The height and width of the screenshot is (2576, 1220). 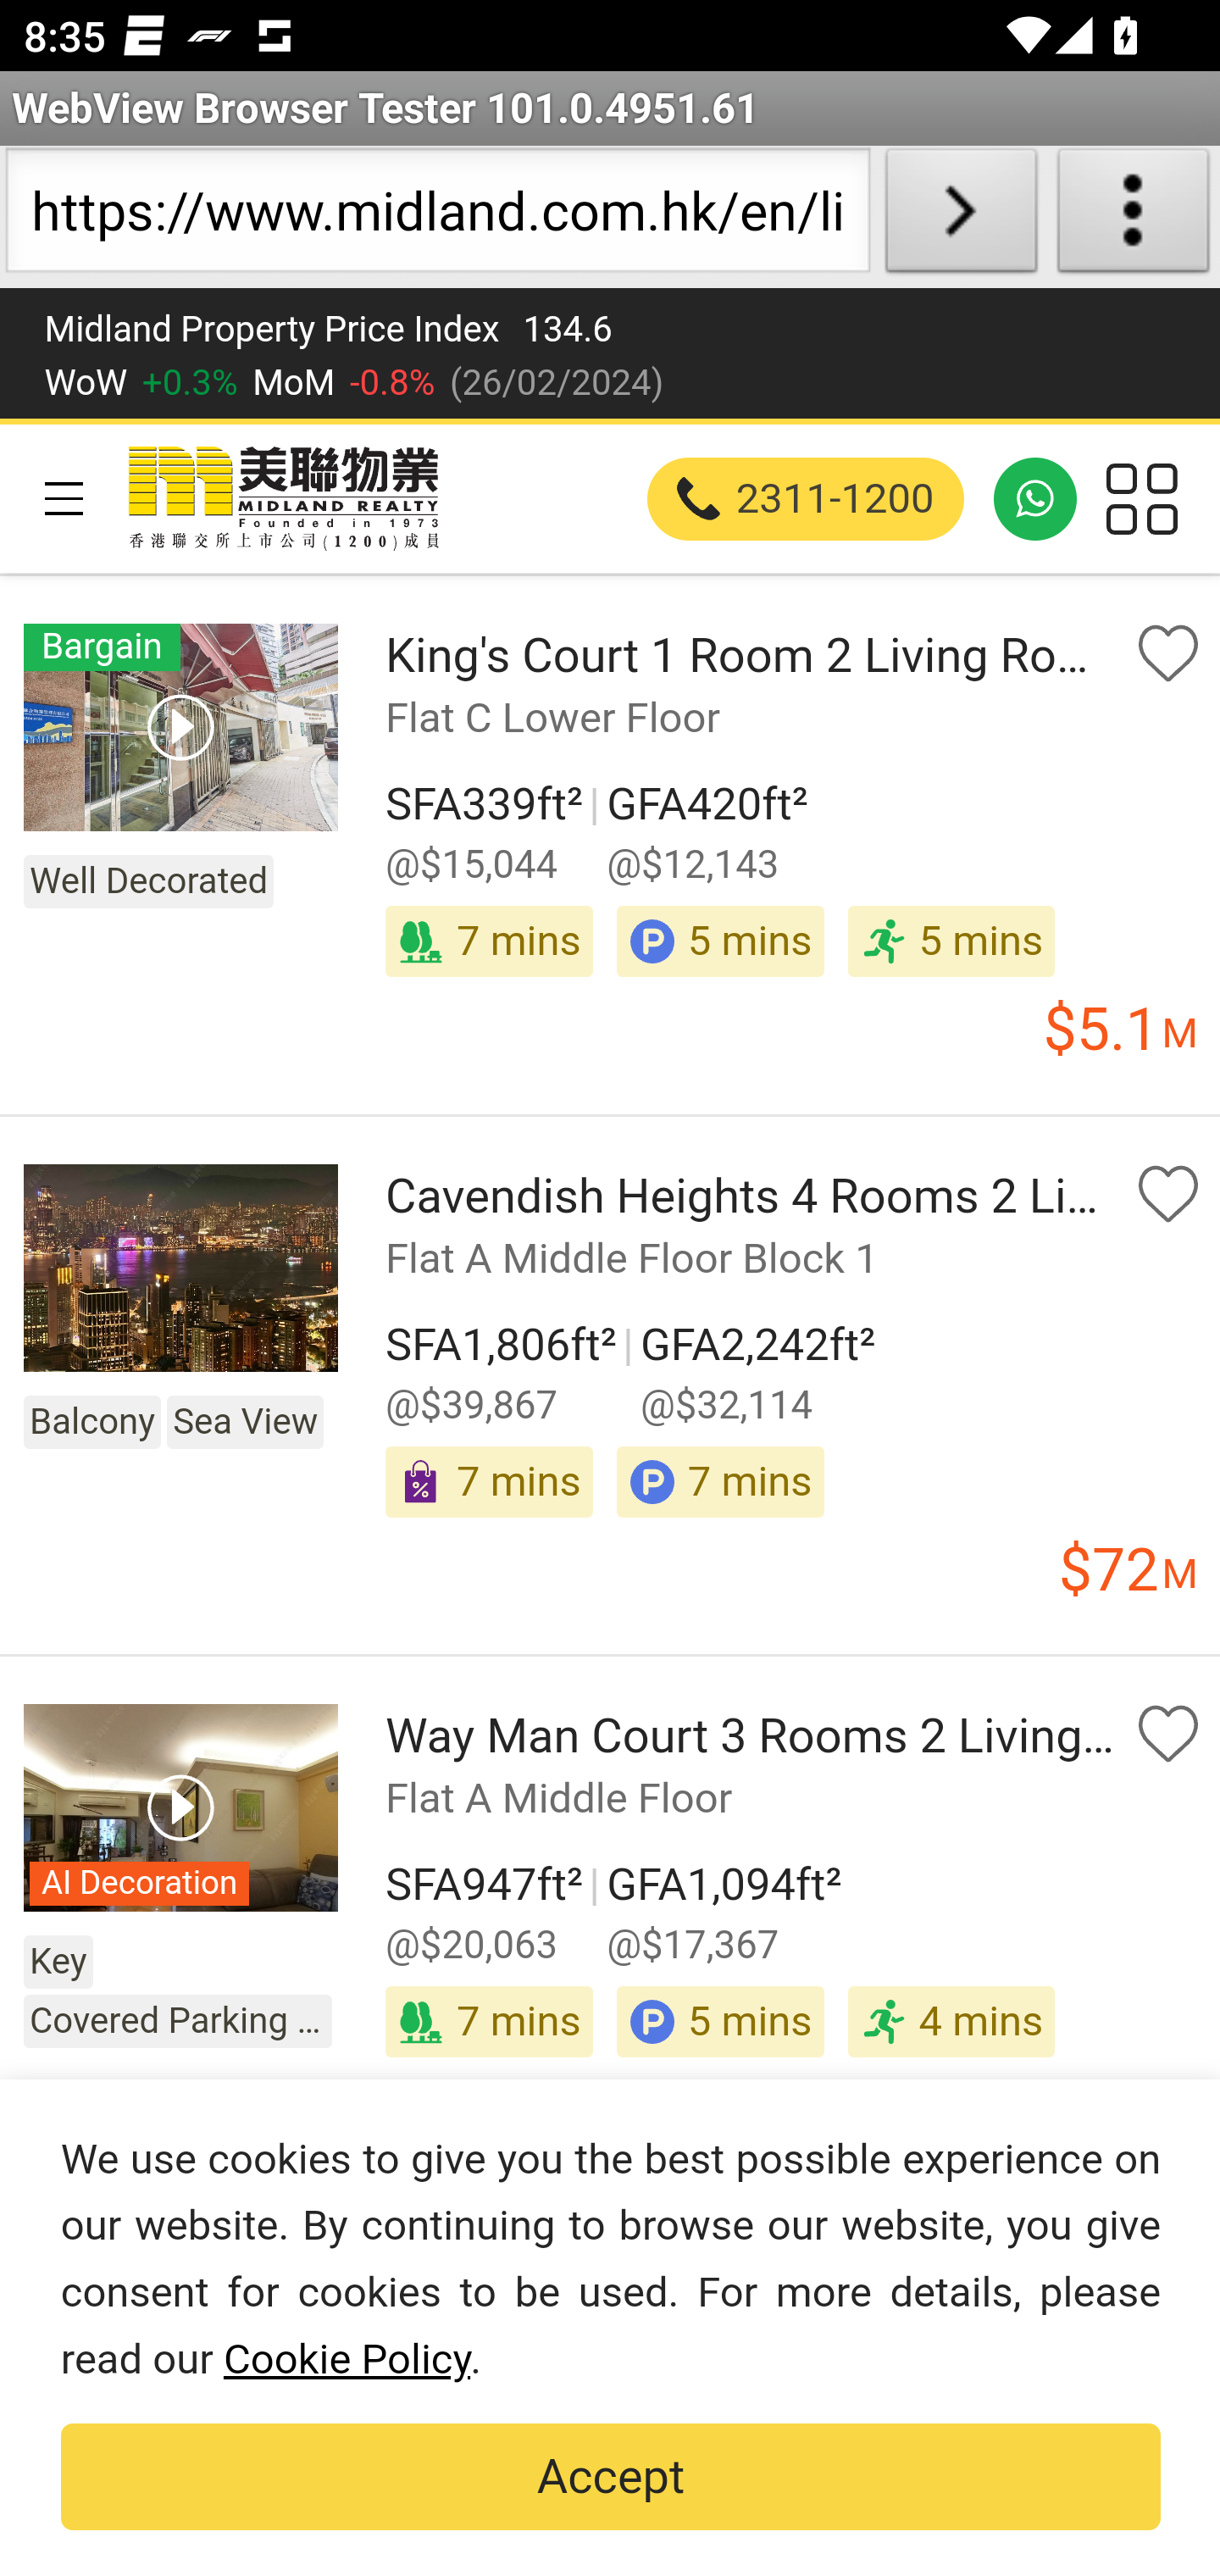 What do you see at coordinates (611, 2478) in the screenshot?
I see `Accept` at bounding box center [611, 2478].